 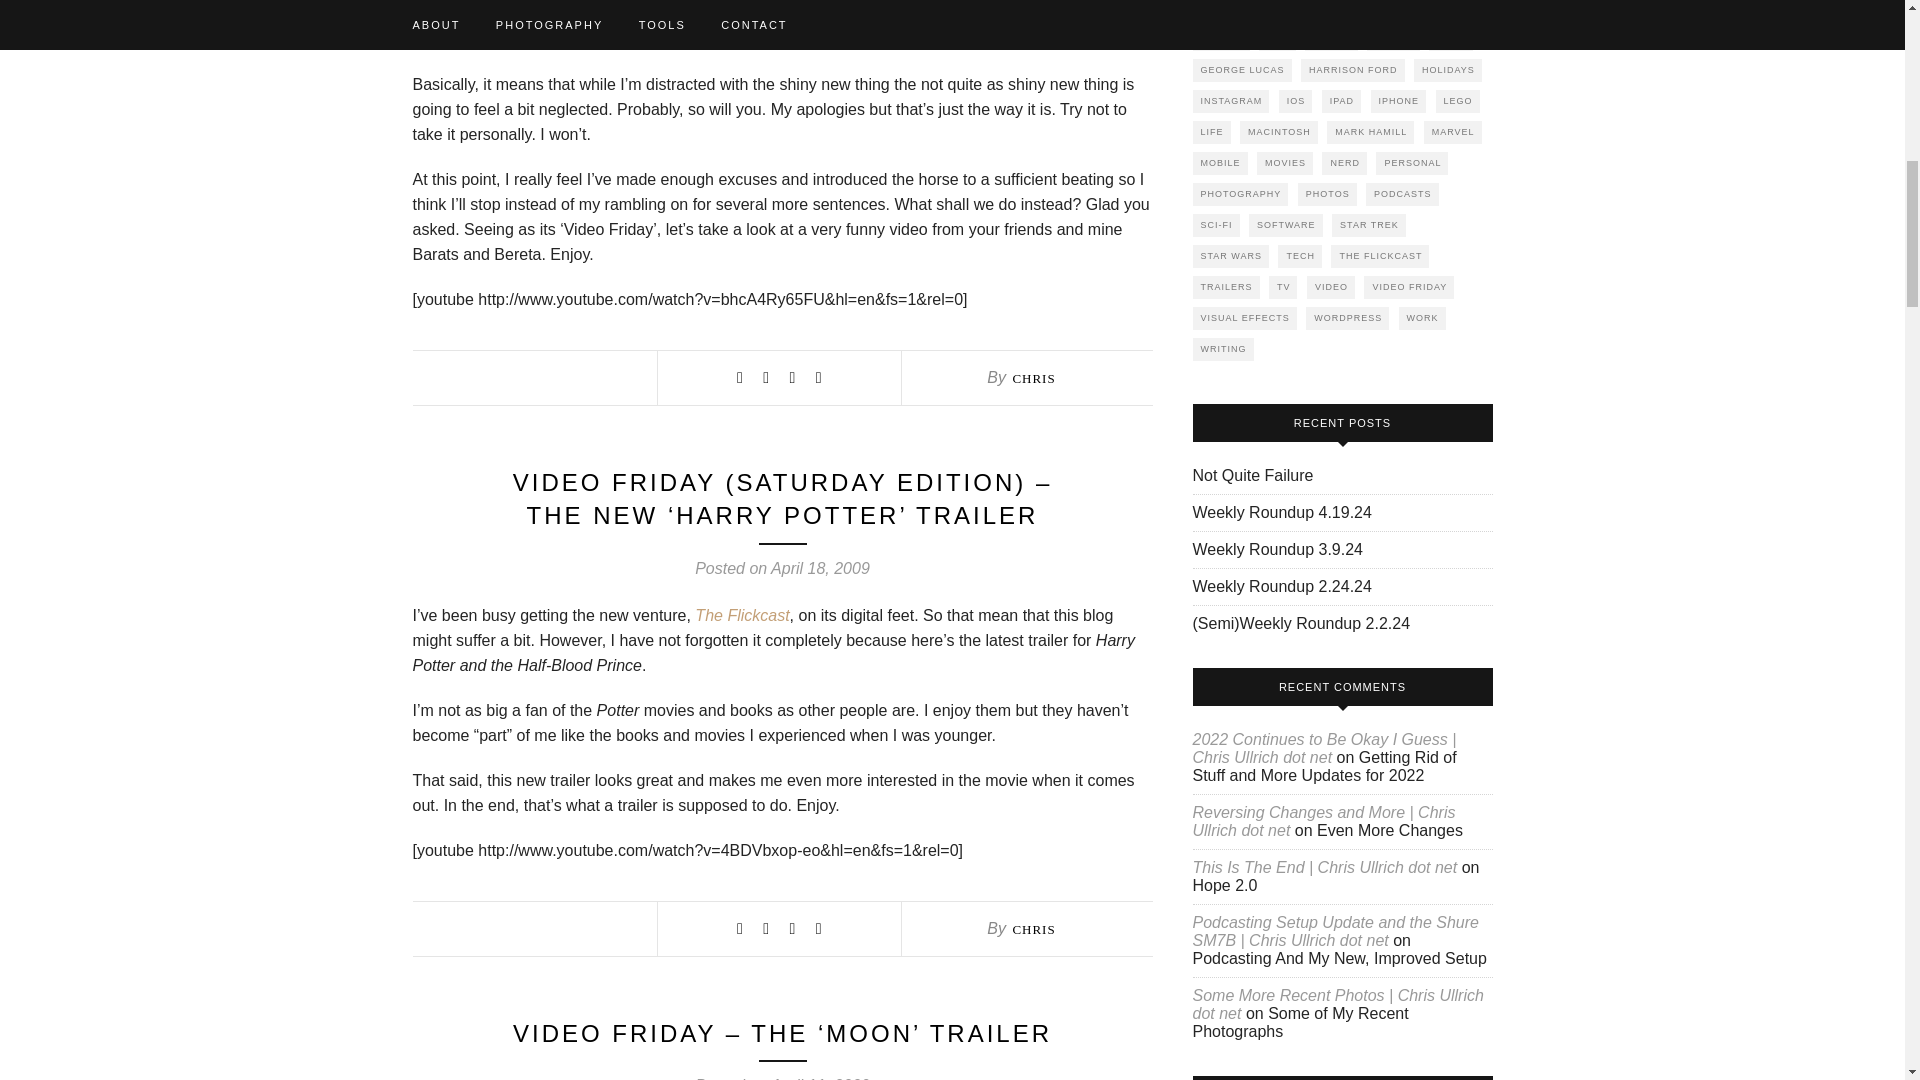 What do you see at coordinates (1032, 930) in the screenshot?
I see `CHRIS` at bounding box center [1032, 930].